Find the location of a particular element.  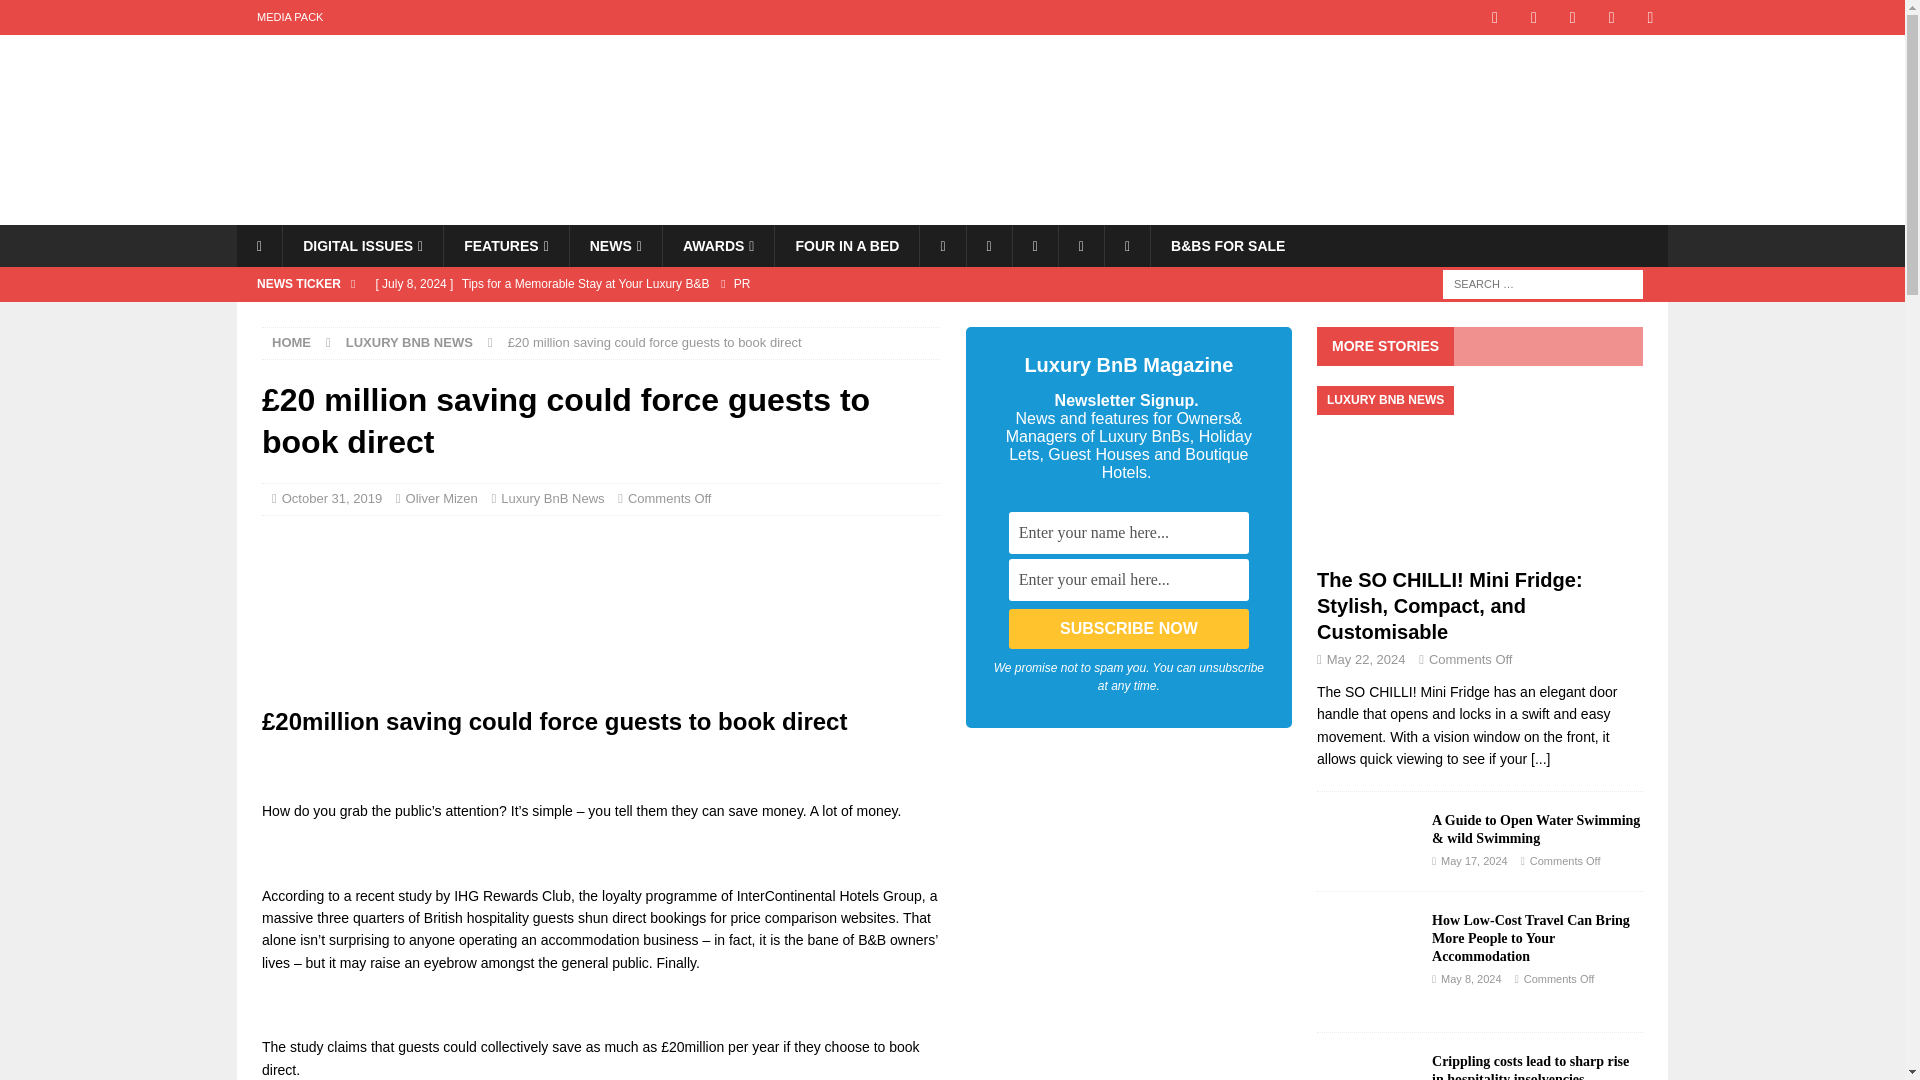

Luxury BnB Magazine News is located at coordinates (615, 245).